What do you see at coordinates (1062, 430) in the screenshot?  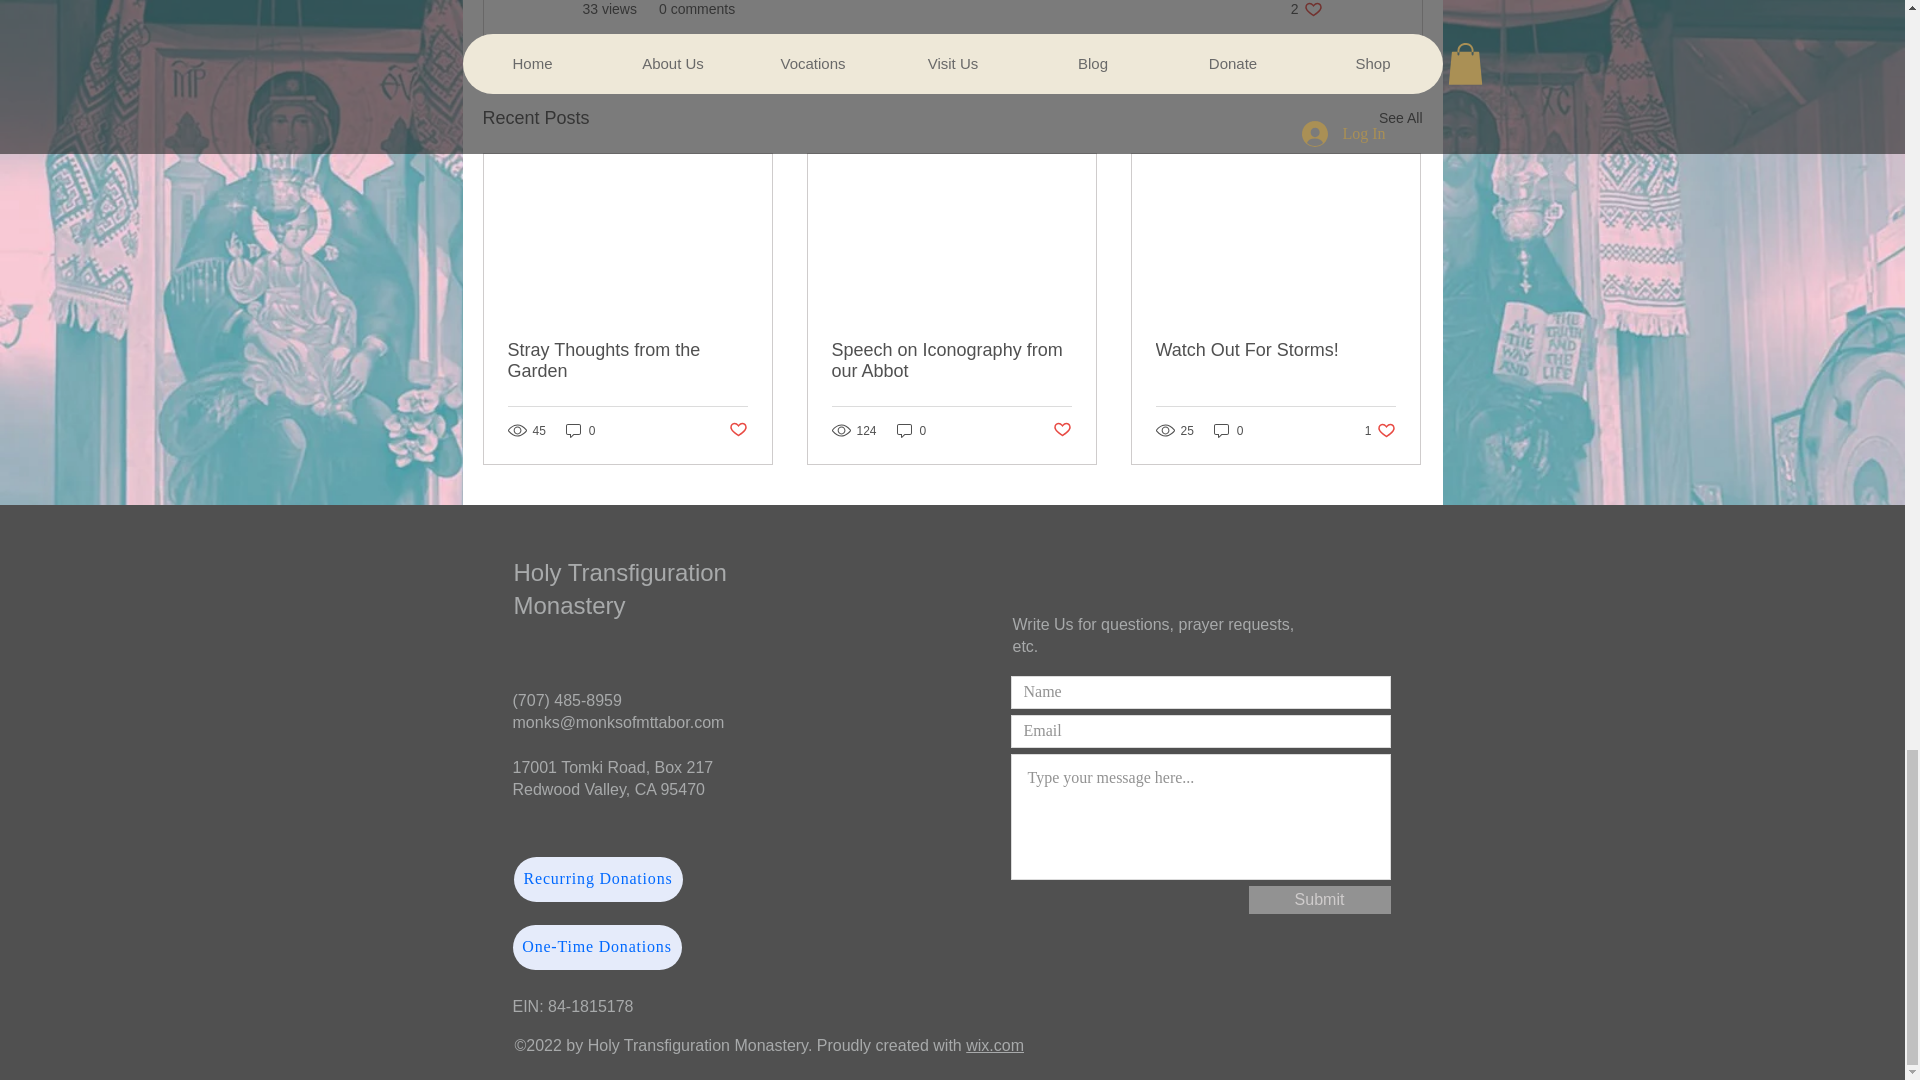 I see `Post not marked as liked` at bounding box center [1062, 430].